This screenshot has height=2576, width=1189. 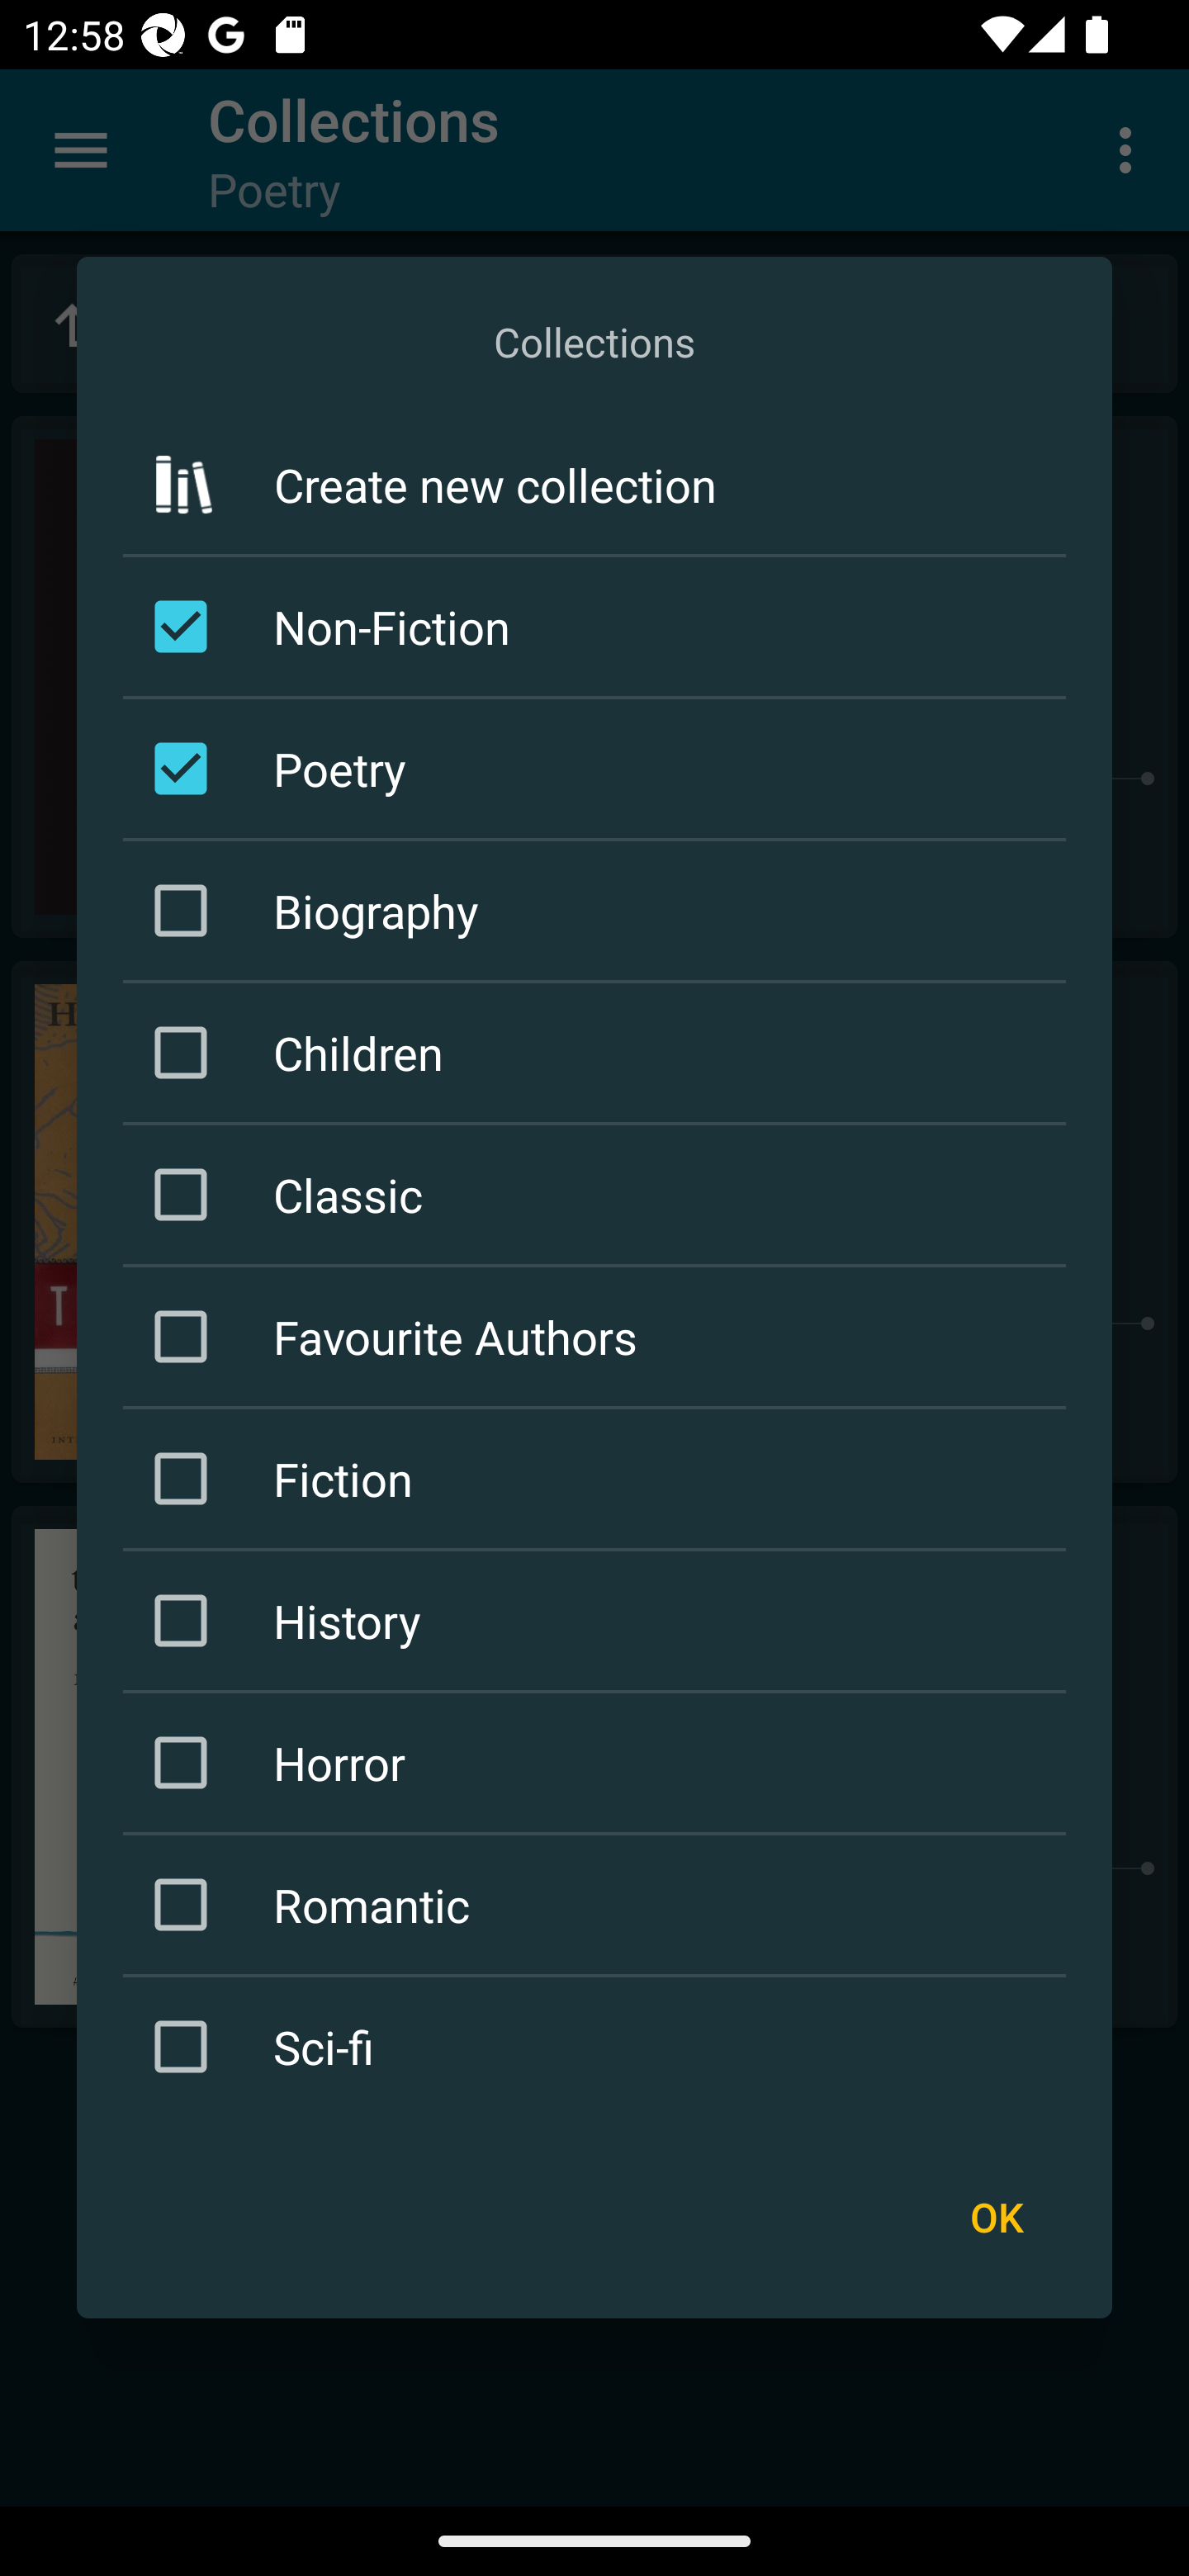 I want to click on Classic, so click(x=599, y=1195).